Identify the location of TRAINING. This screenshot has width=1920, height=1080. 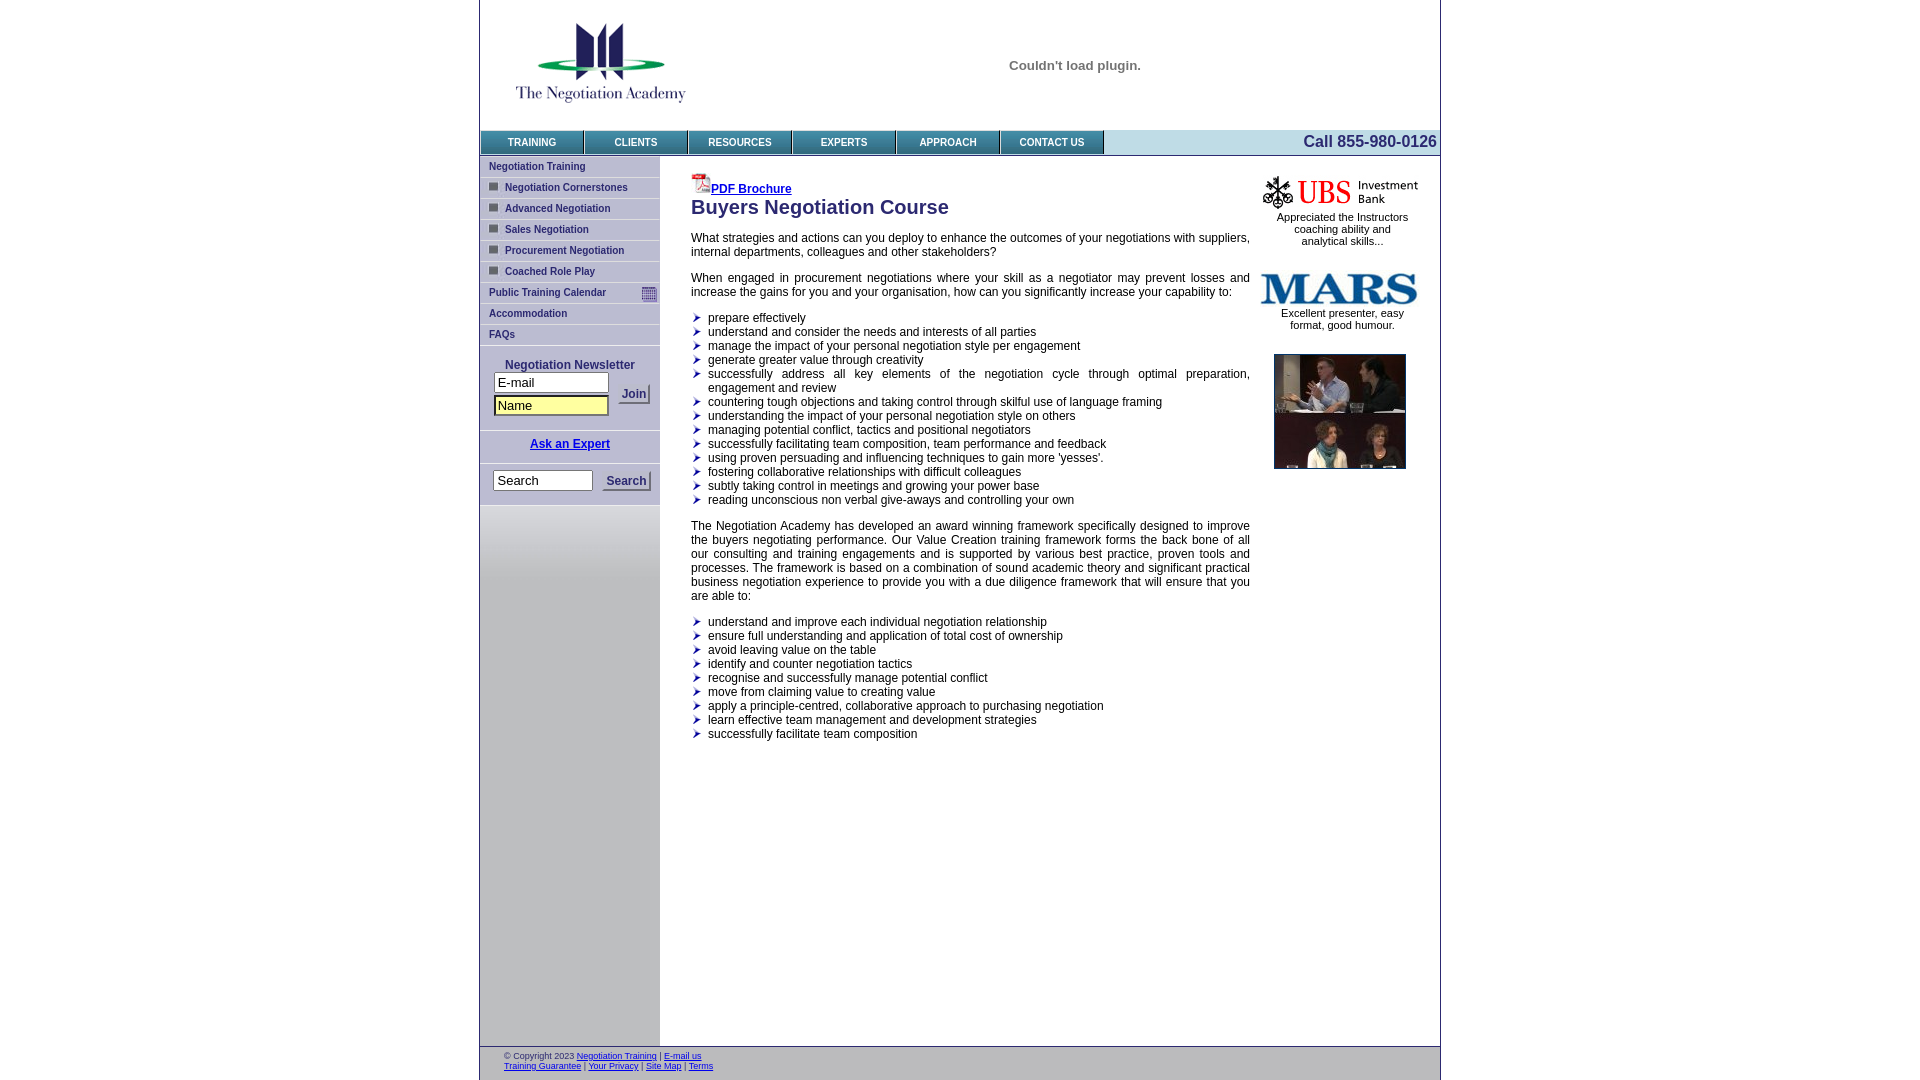
(532, 142).